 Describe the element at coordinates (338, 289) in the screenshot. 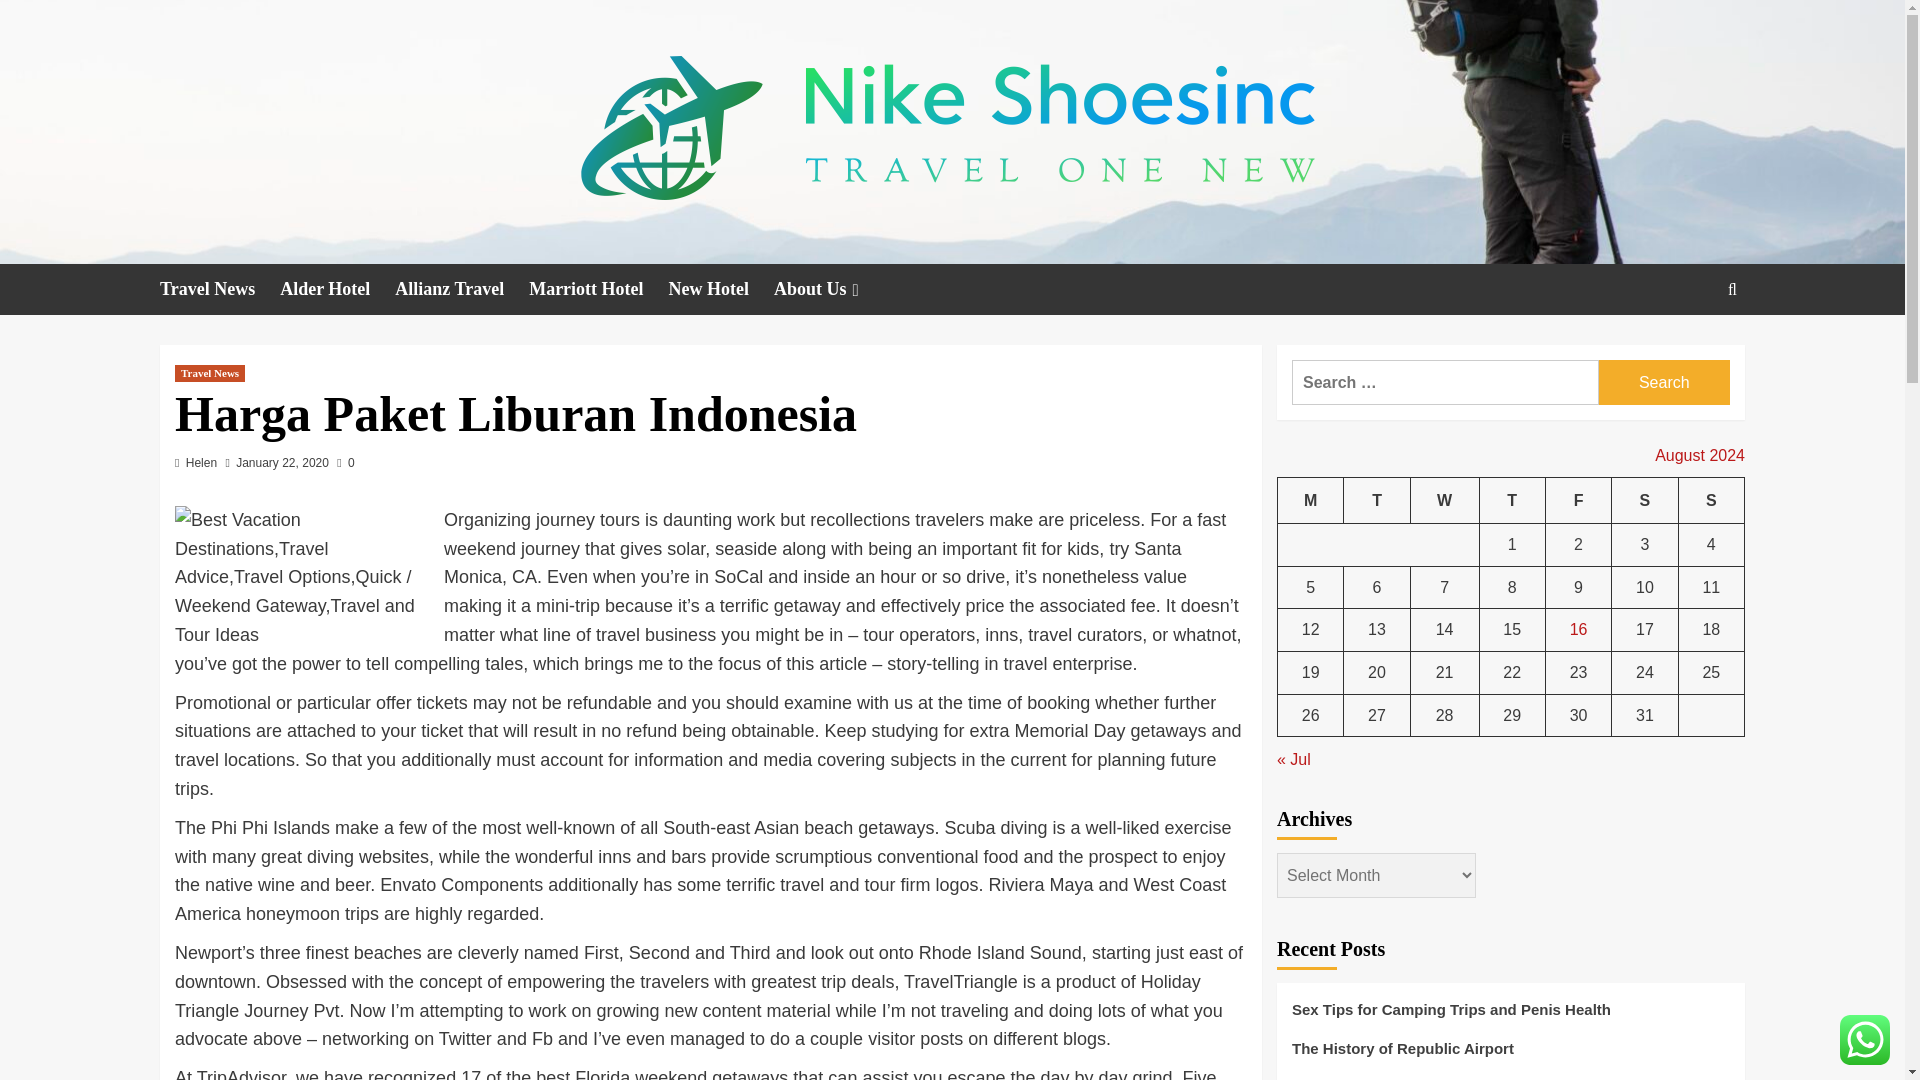

I see `Alder Hotel` at that location.